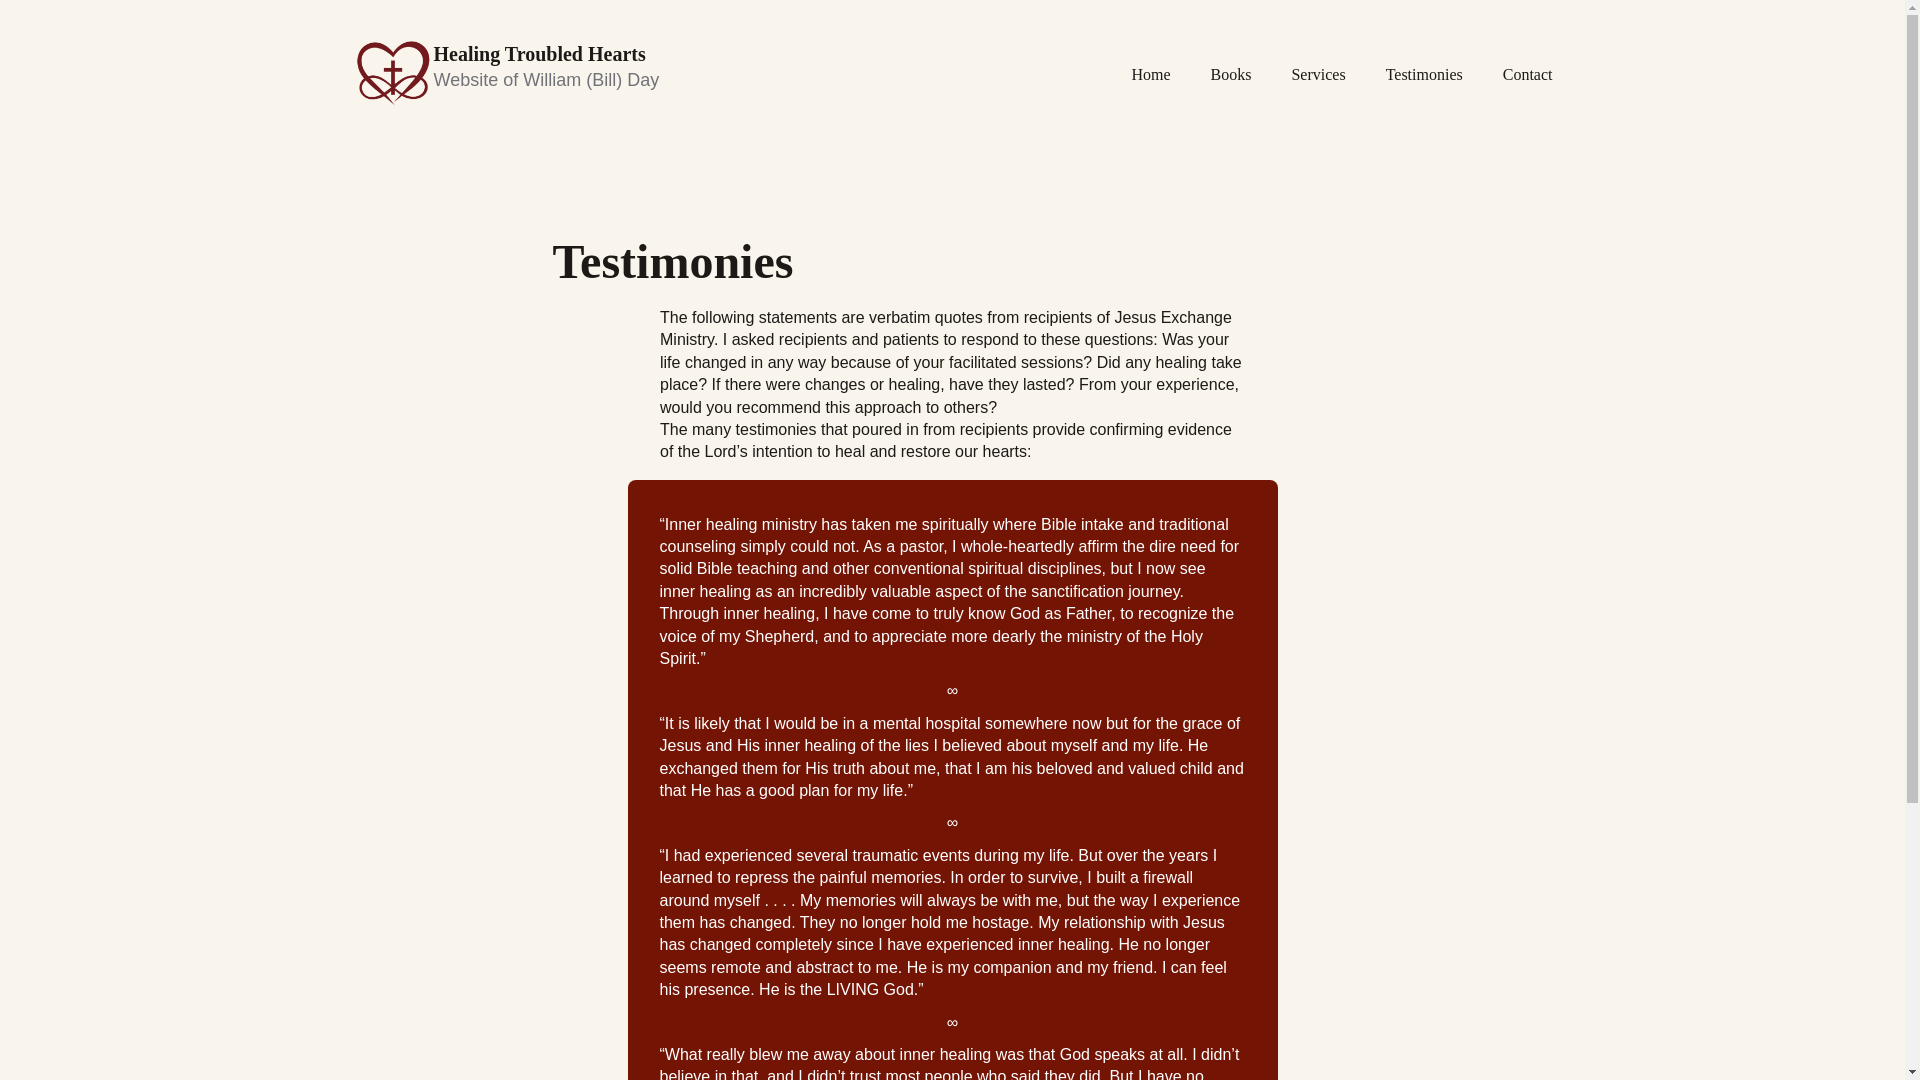 The height and width of the screenshot is (1080, 1920). Describe the element at coordinates (1231, 74) in the screenshot. I see `Books` at that location.